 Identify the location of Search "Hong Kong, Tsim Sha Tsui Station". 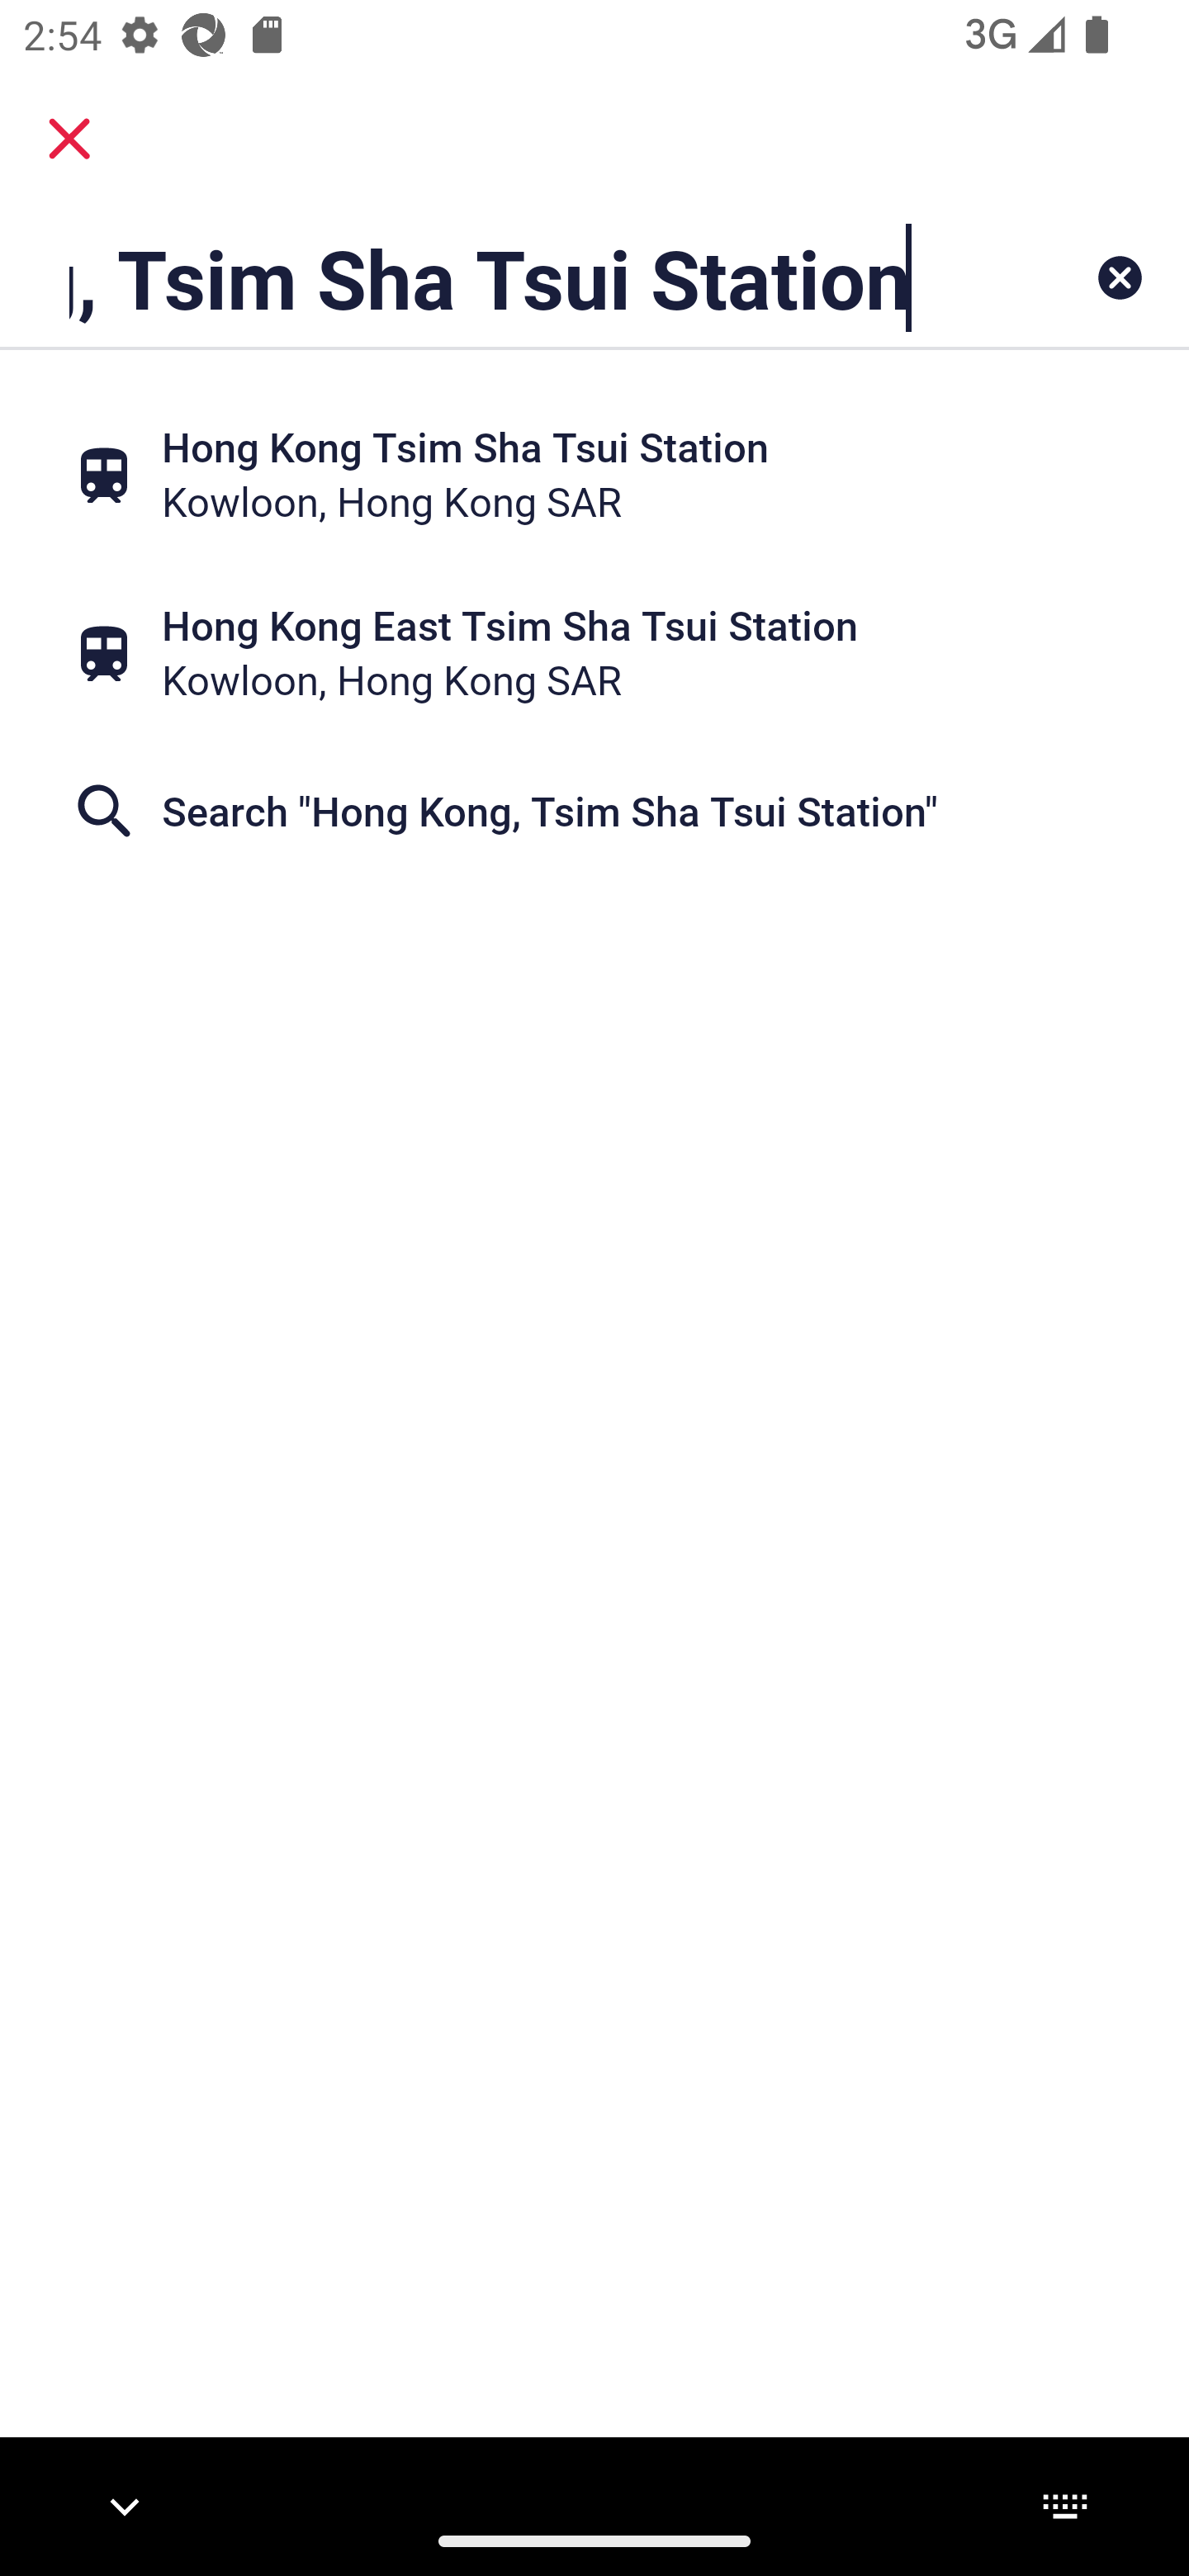
(594, 811).